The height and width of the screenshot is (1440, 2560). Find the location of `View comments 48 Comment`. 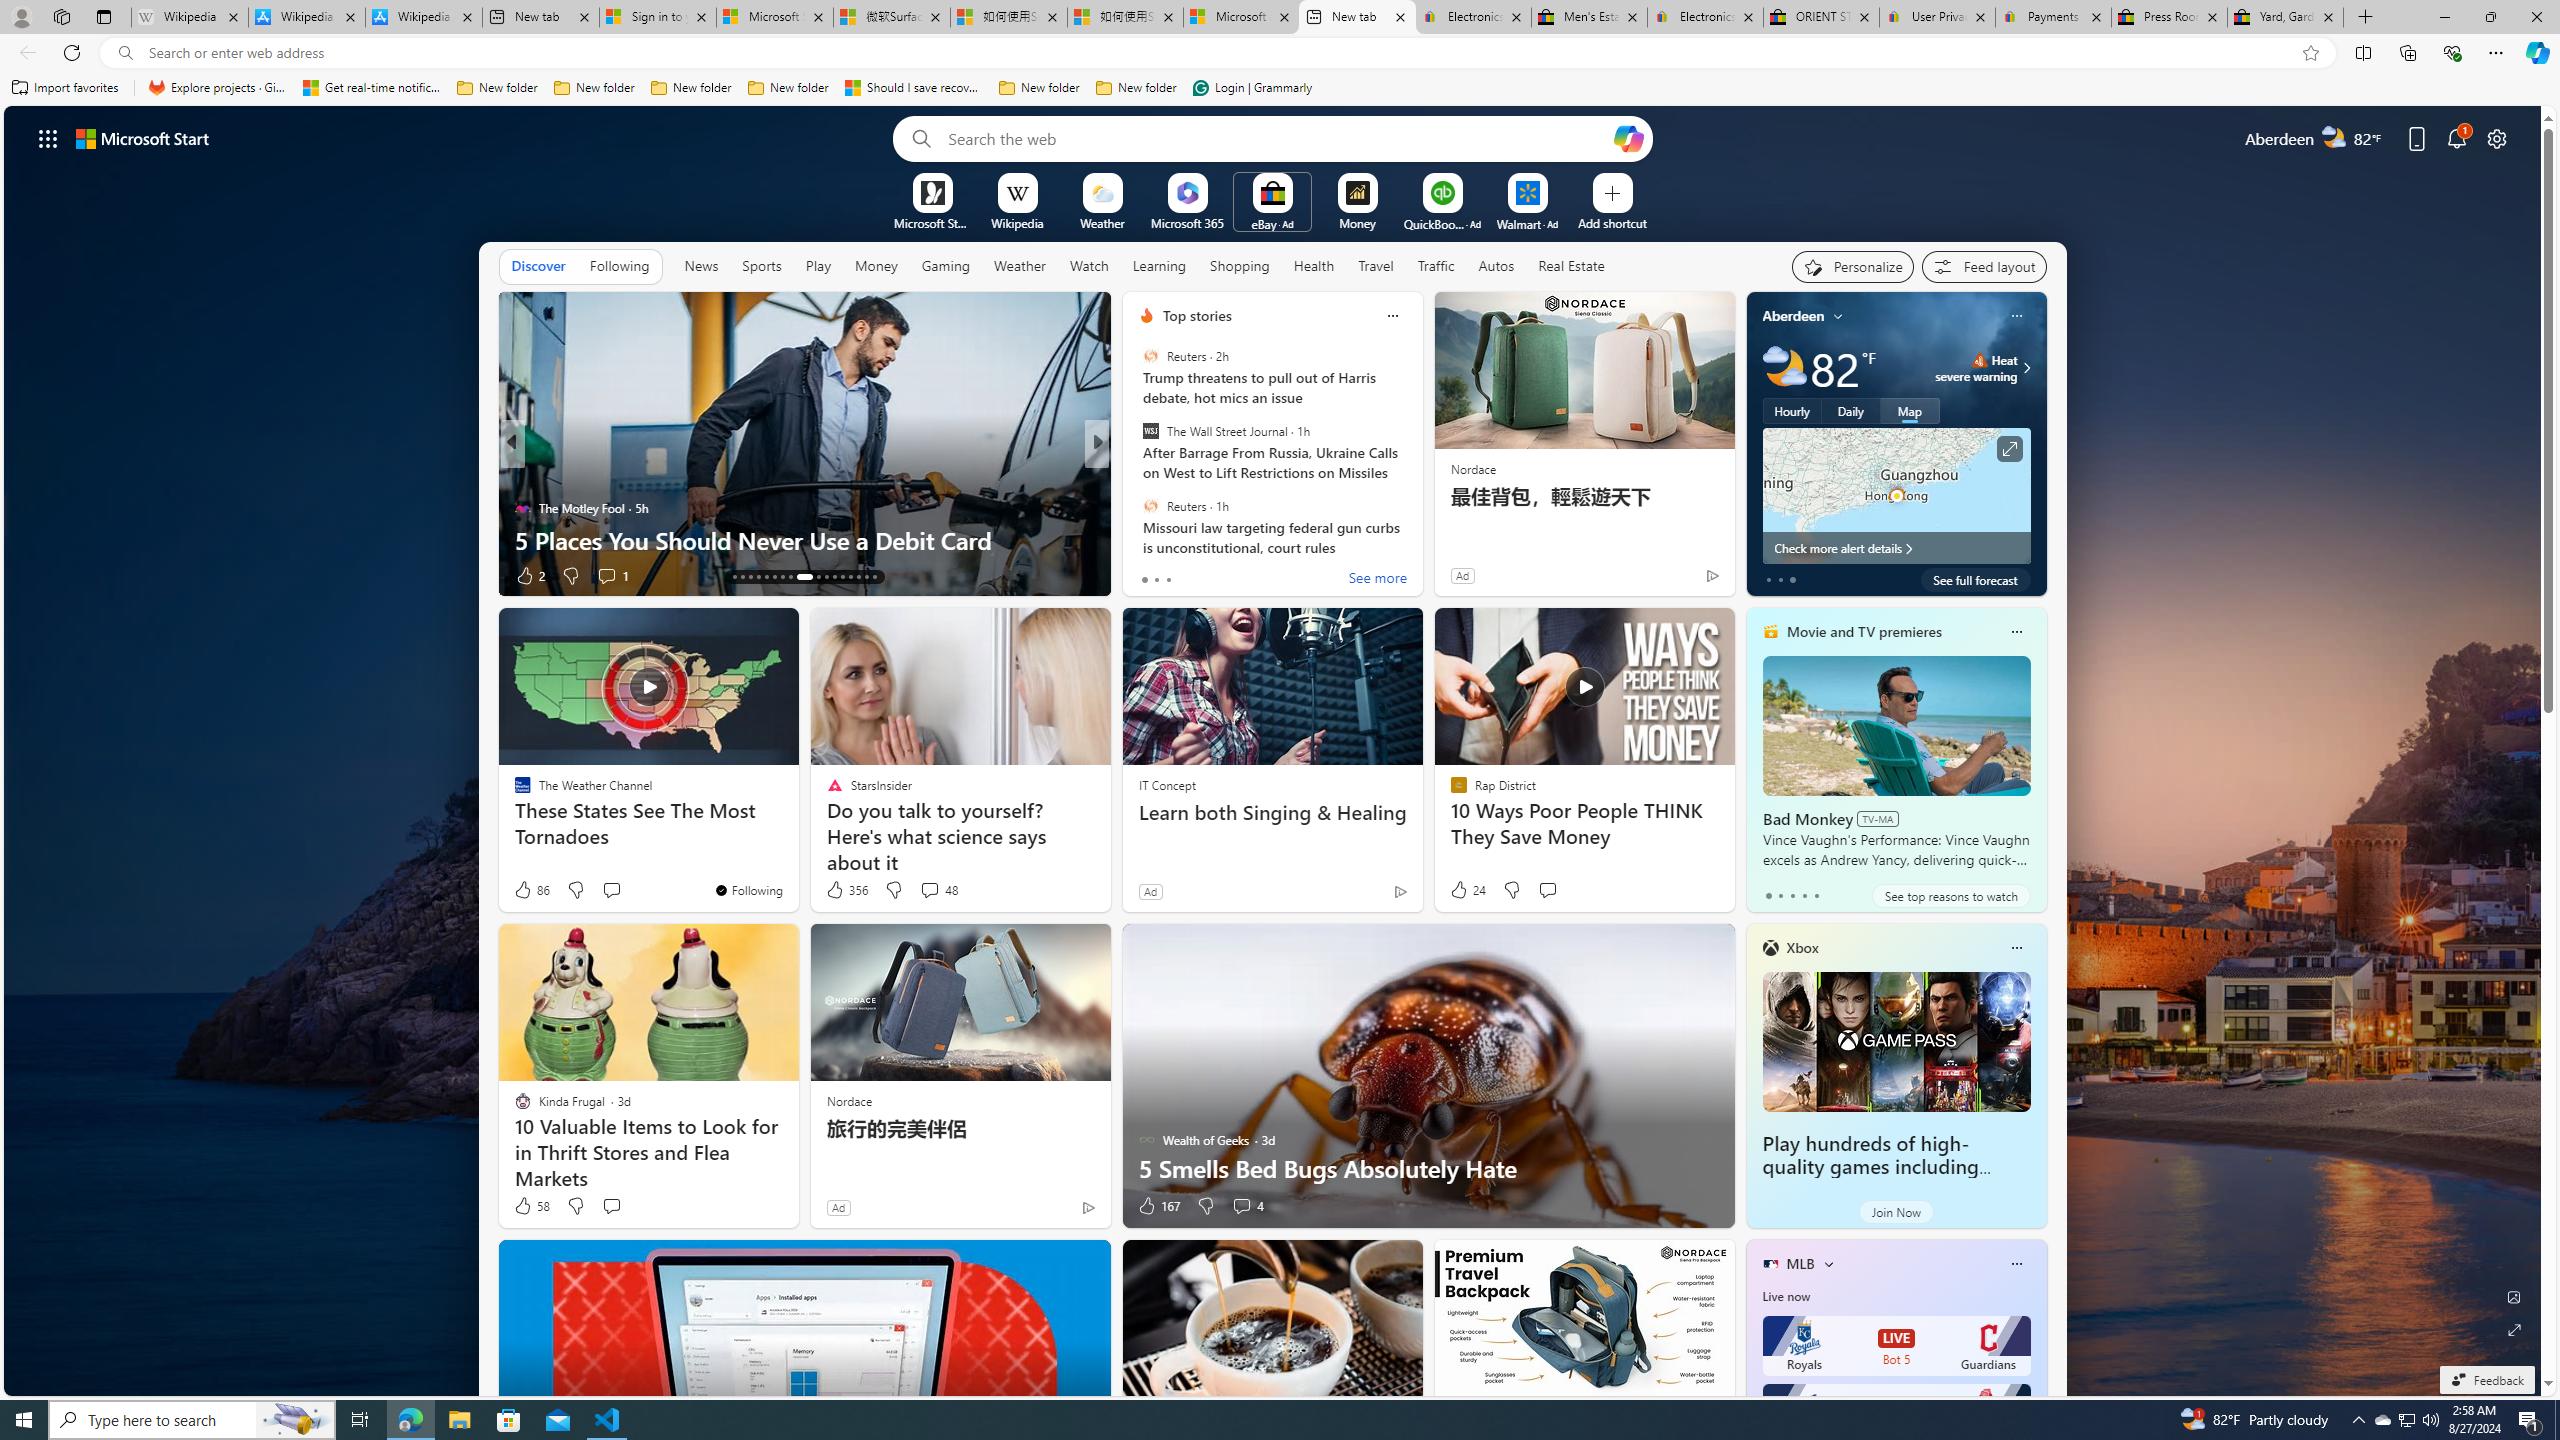

View comments 48 Comment is located at coordinates (938, 890).